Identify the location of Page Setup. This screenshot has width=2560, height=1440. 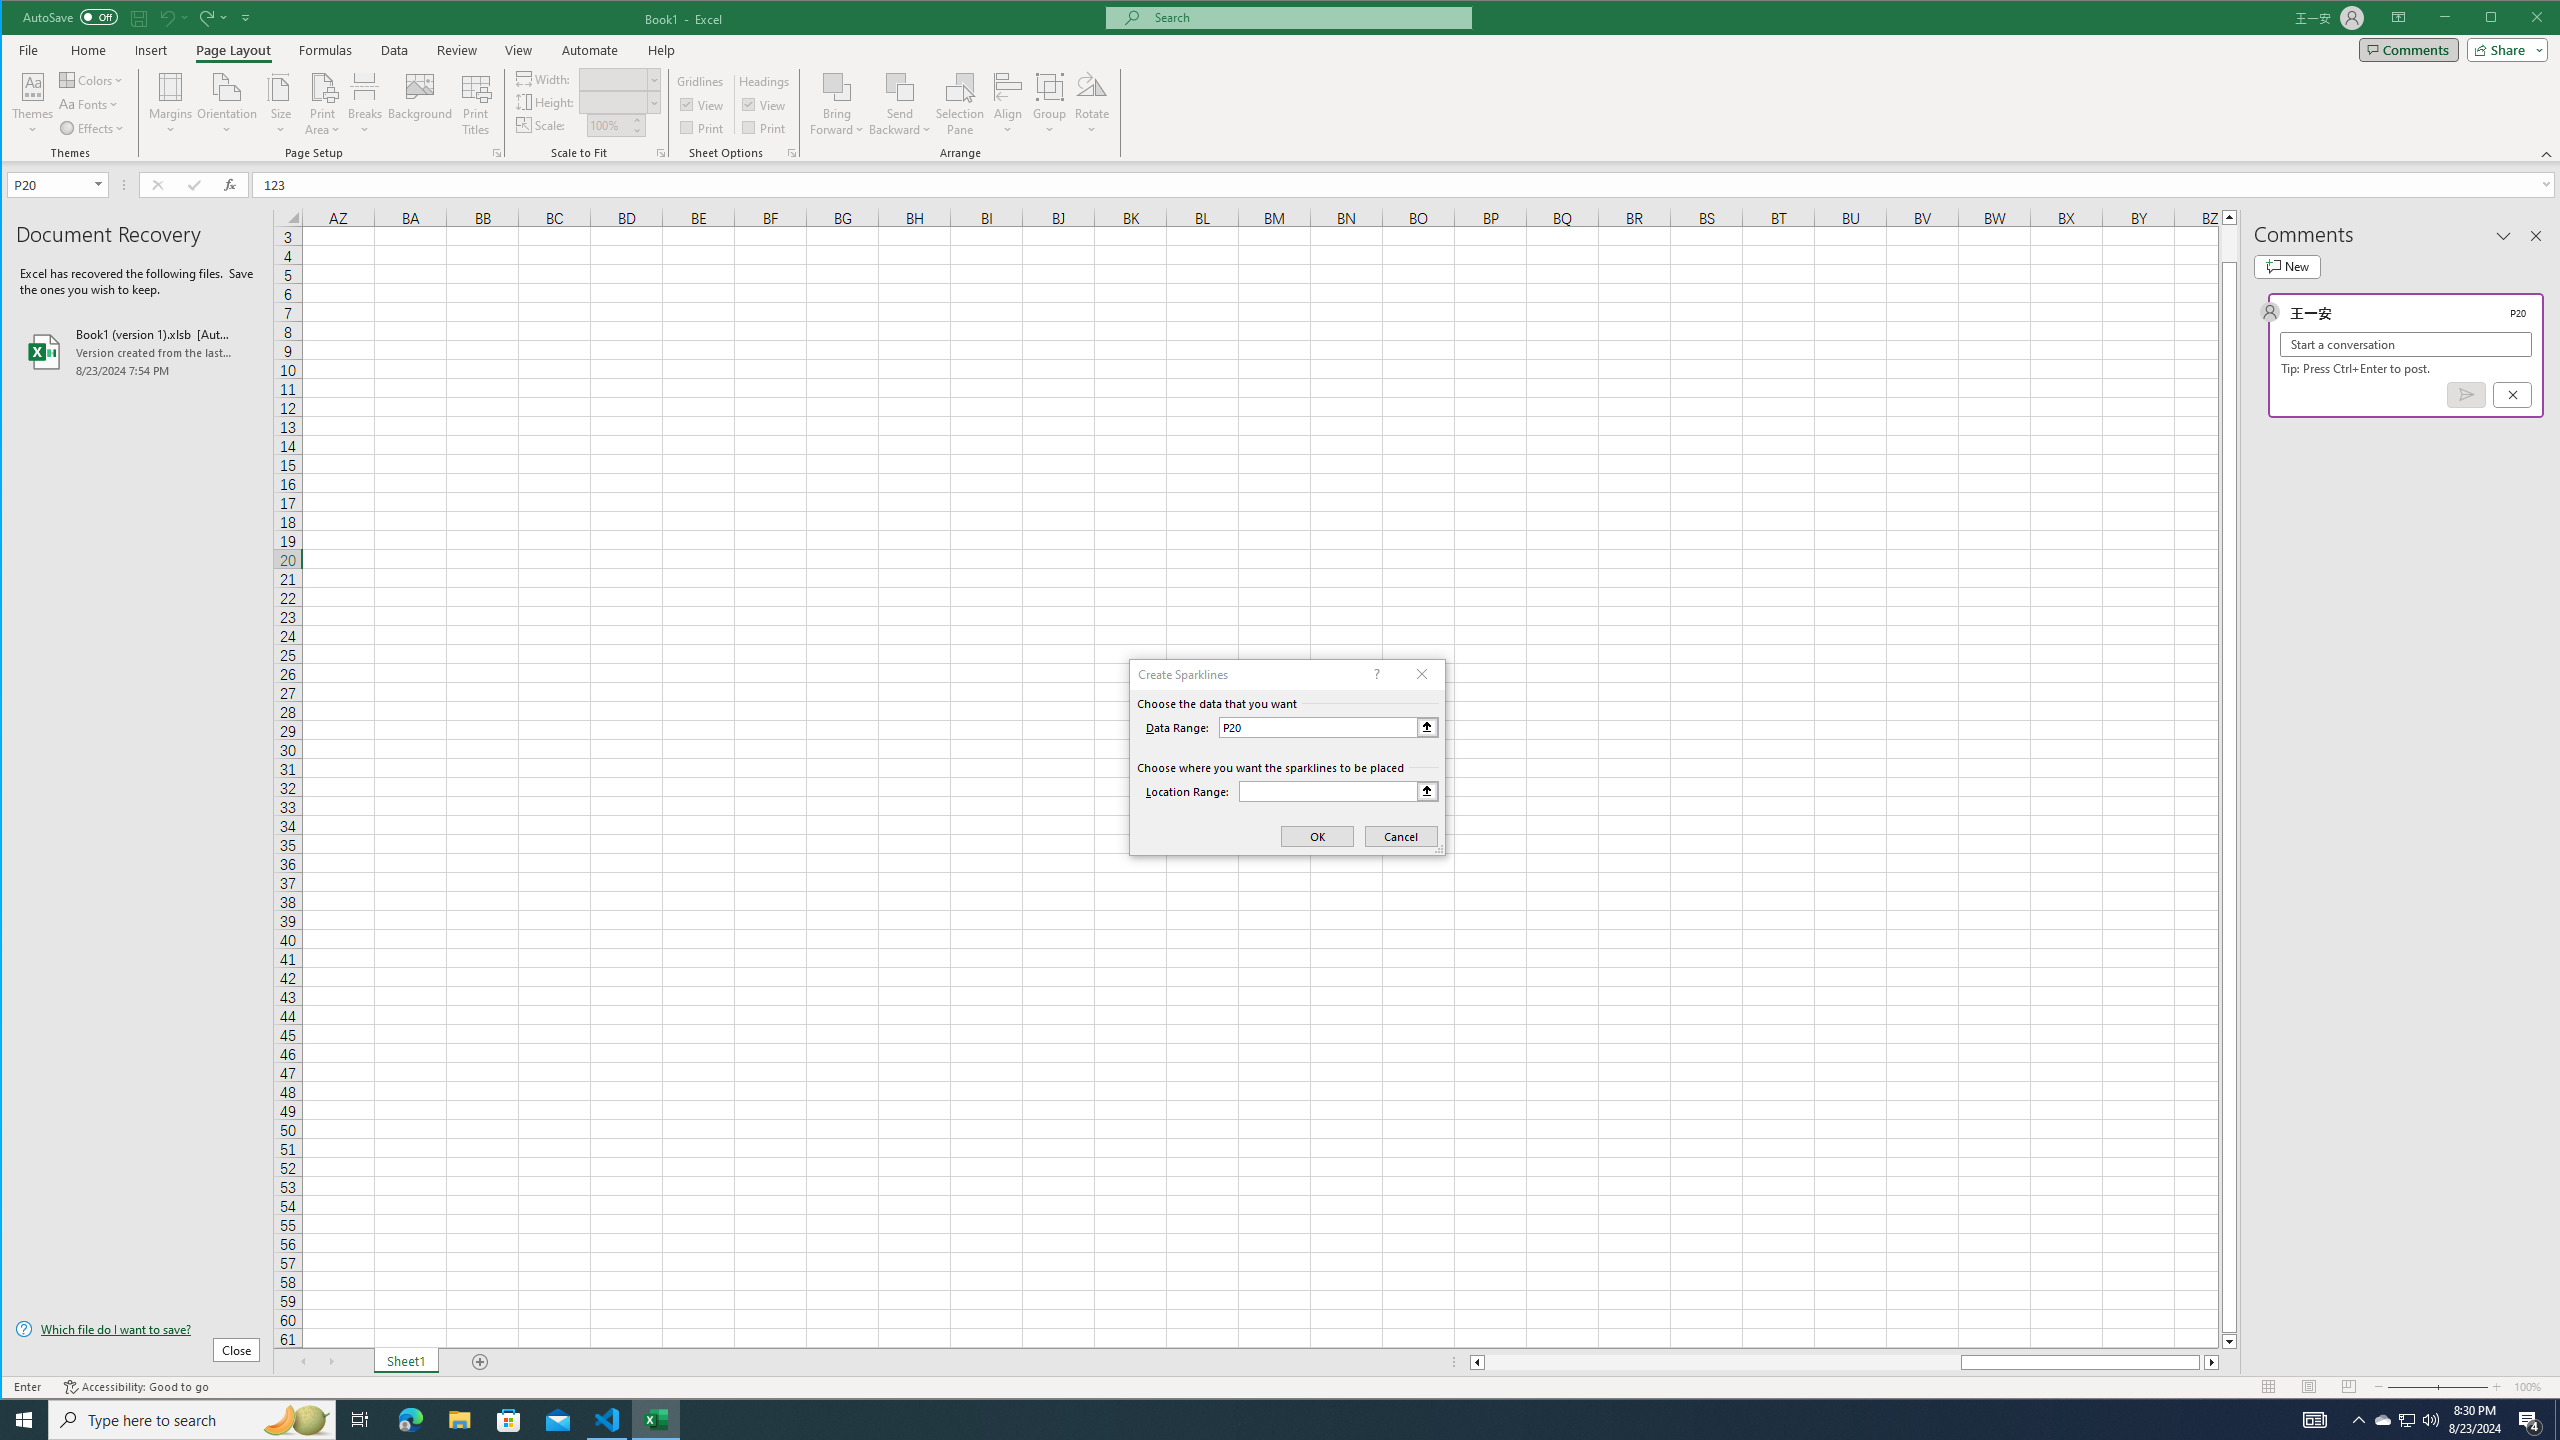
(660, 153).